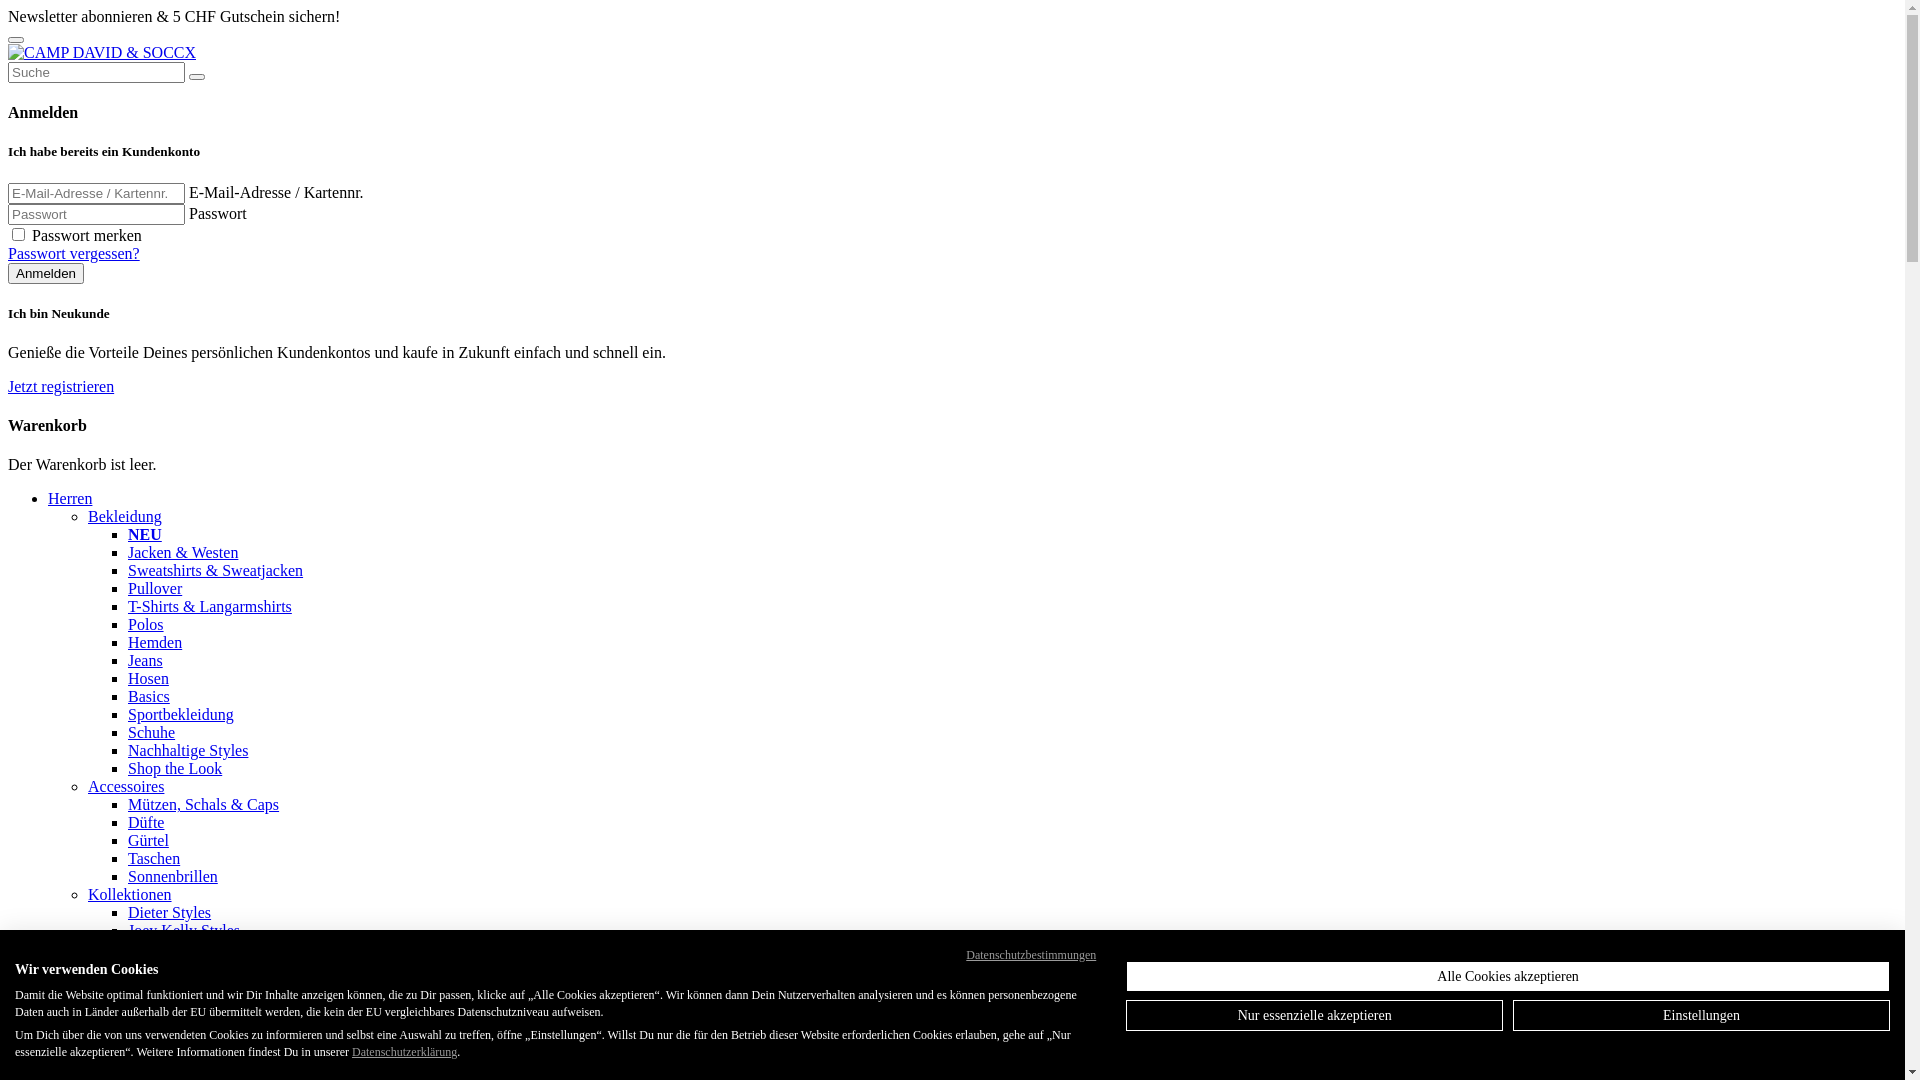 This screenshot has width=1920, height=1080. What do you see at coordinates (1314, 1016) in the screenshot?
I see `Nur essenzielle akzeptieren` at bounding box center [1314, 1016].